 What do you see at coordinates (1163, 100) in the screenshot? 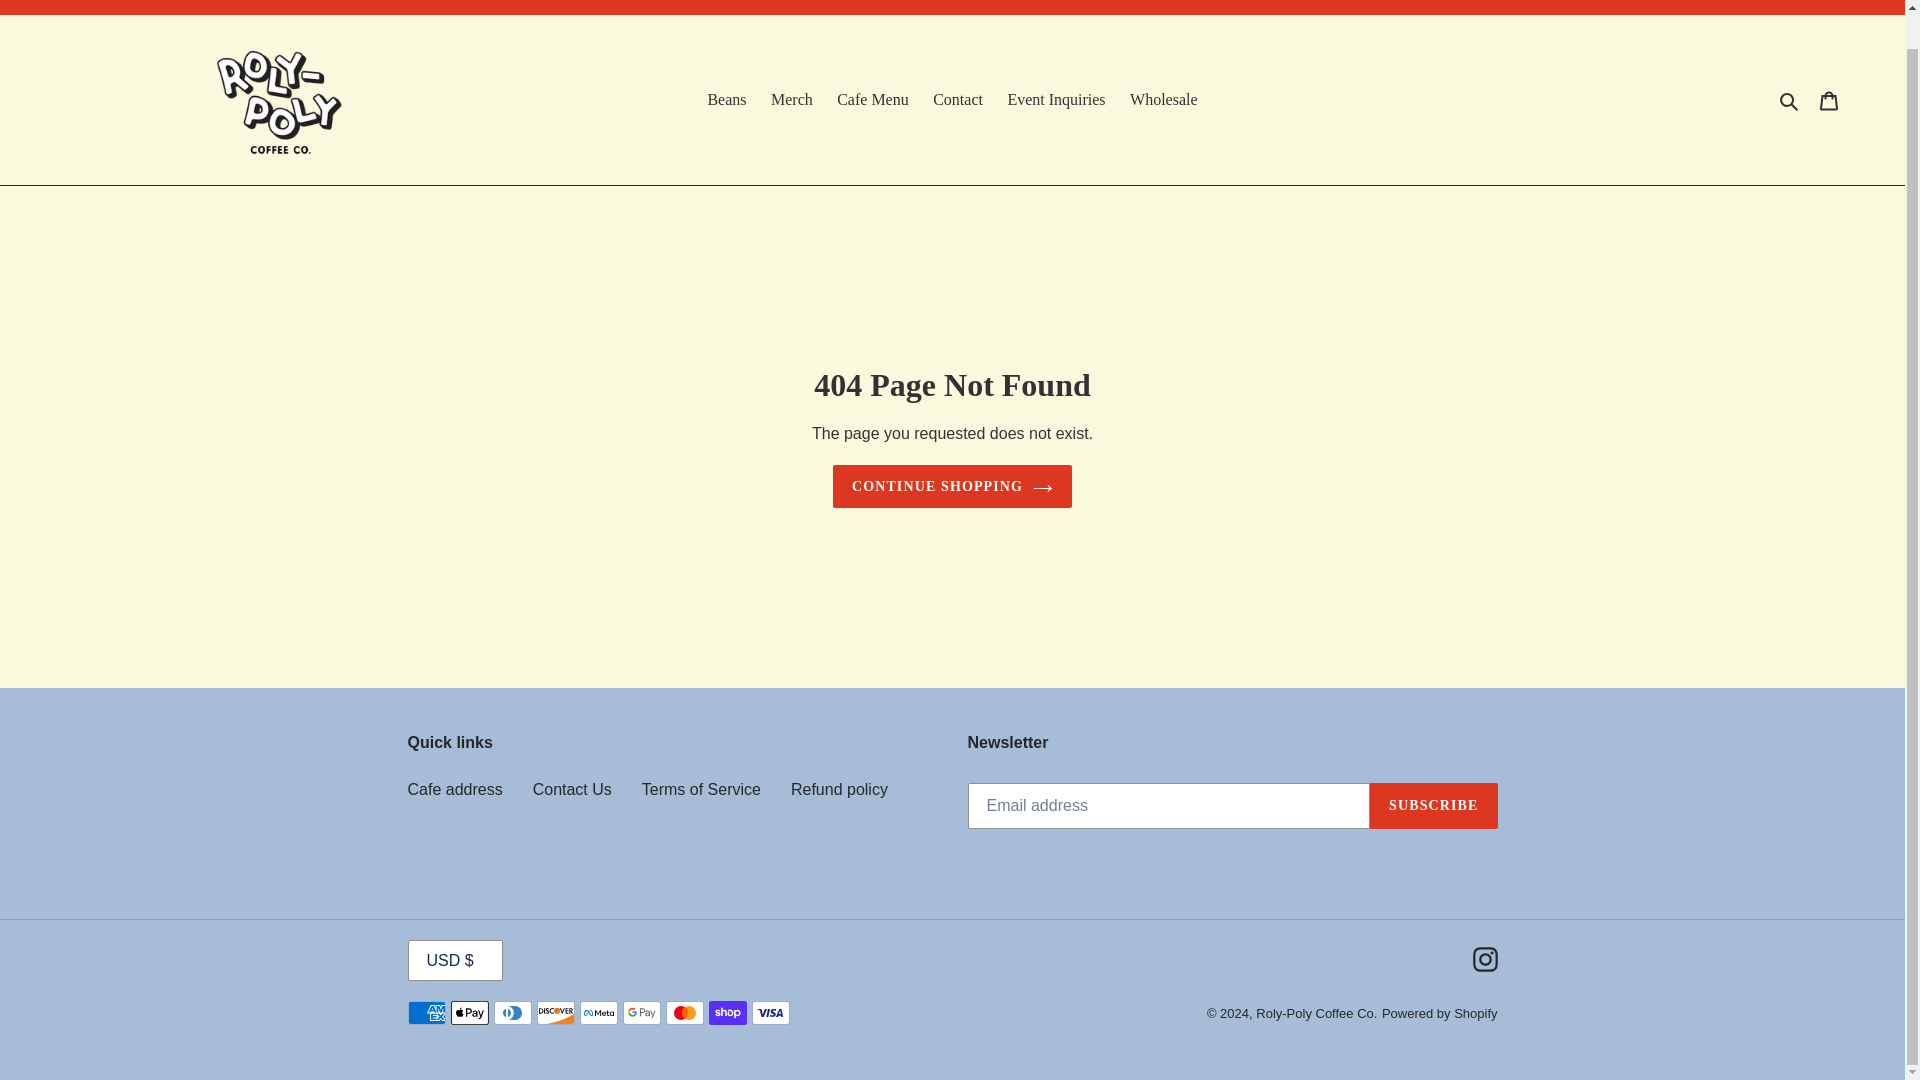
I see `Wholesale` at bounding box center [1163, 100].